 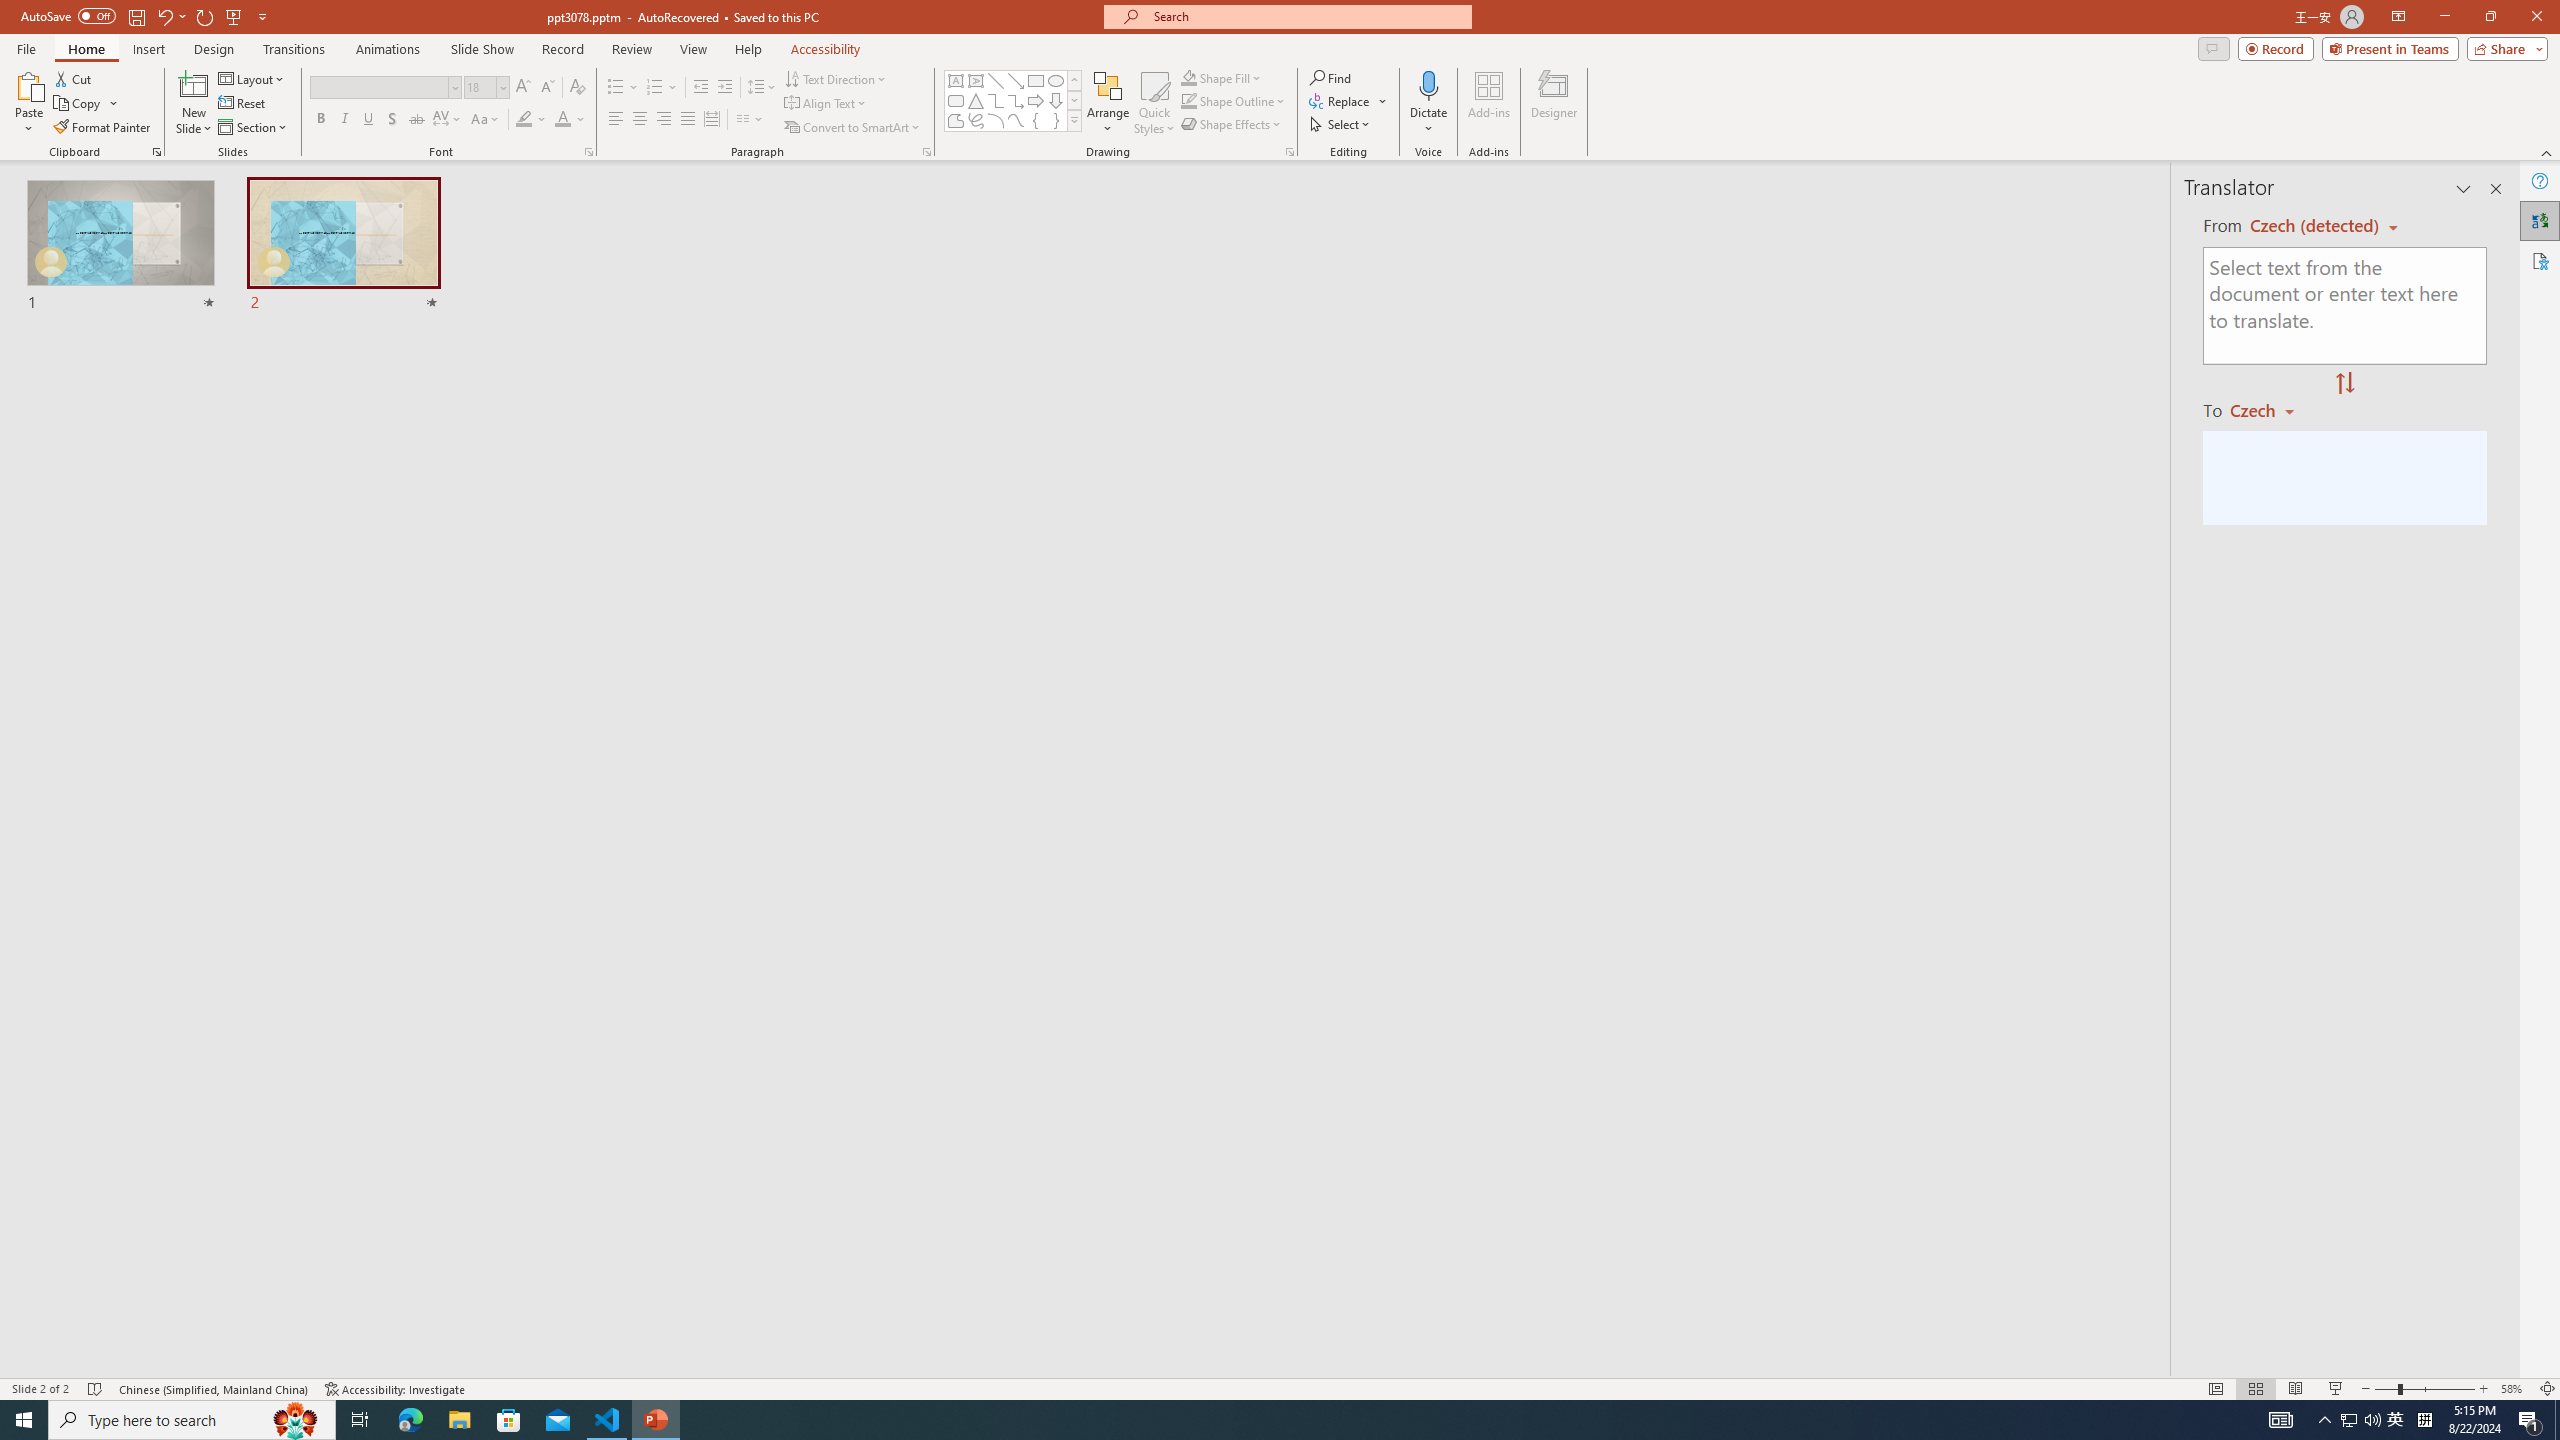 What do you see at coordinates (2547, 152) in the screenshot?
I see `Collapse the Ribbon` at bounding box center [2547, 152].